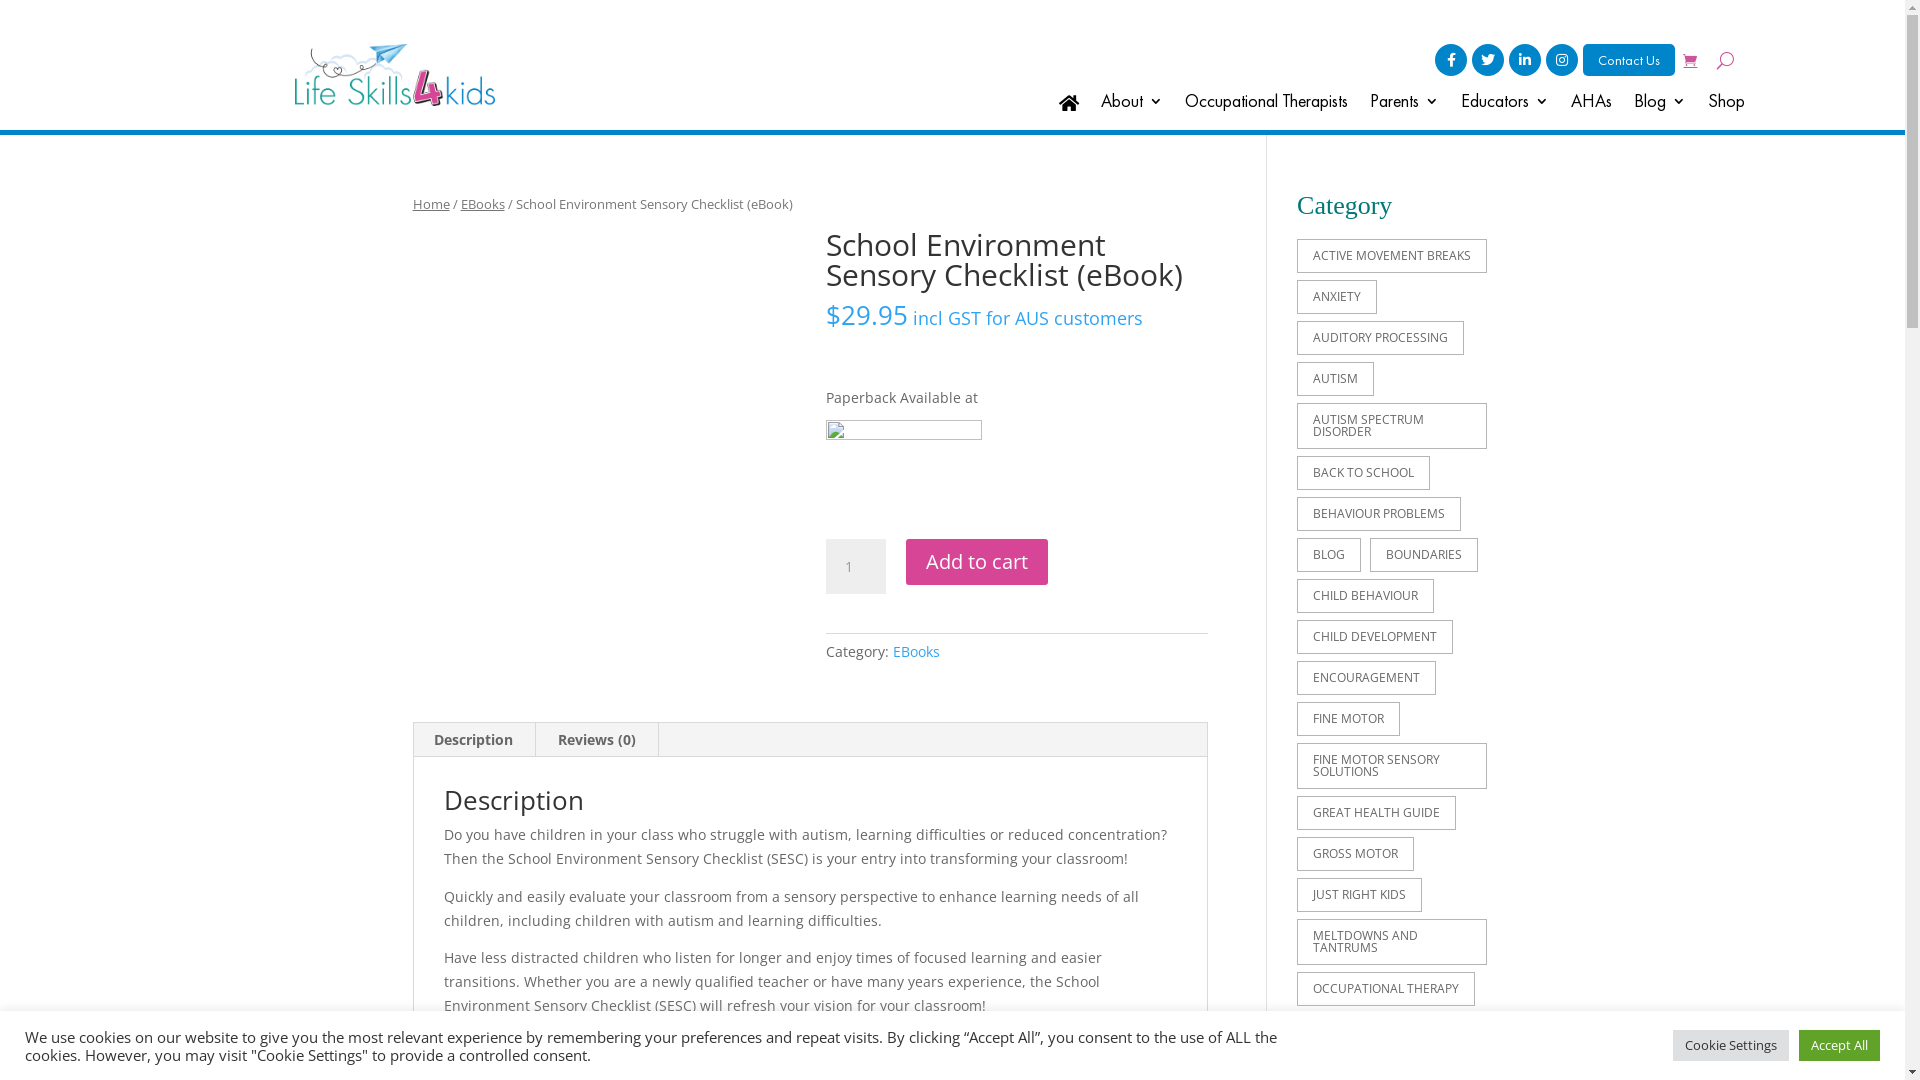 This screenshot has width=1920, height=1080. What do you see at coordinates (1726, 107) in the screenshot?
I see `Shop` at bounding box center [1726, 107].